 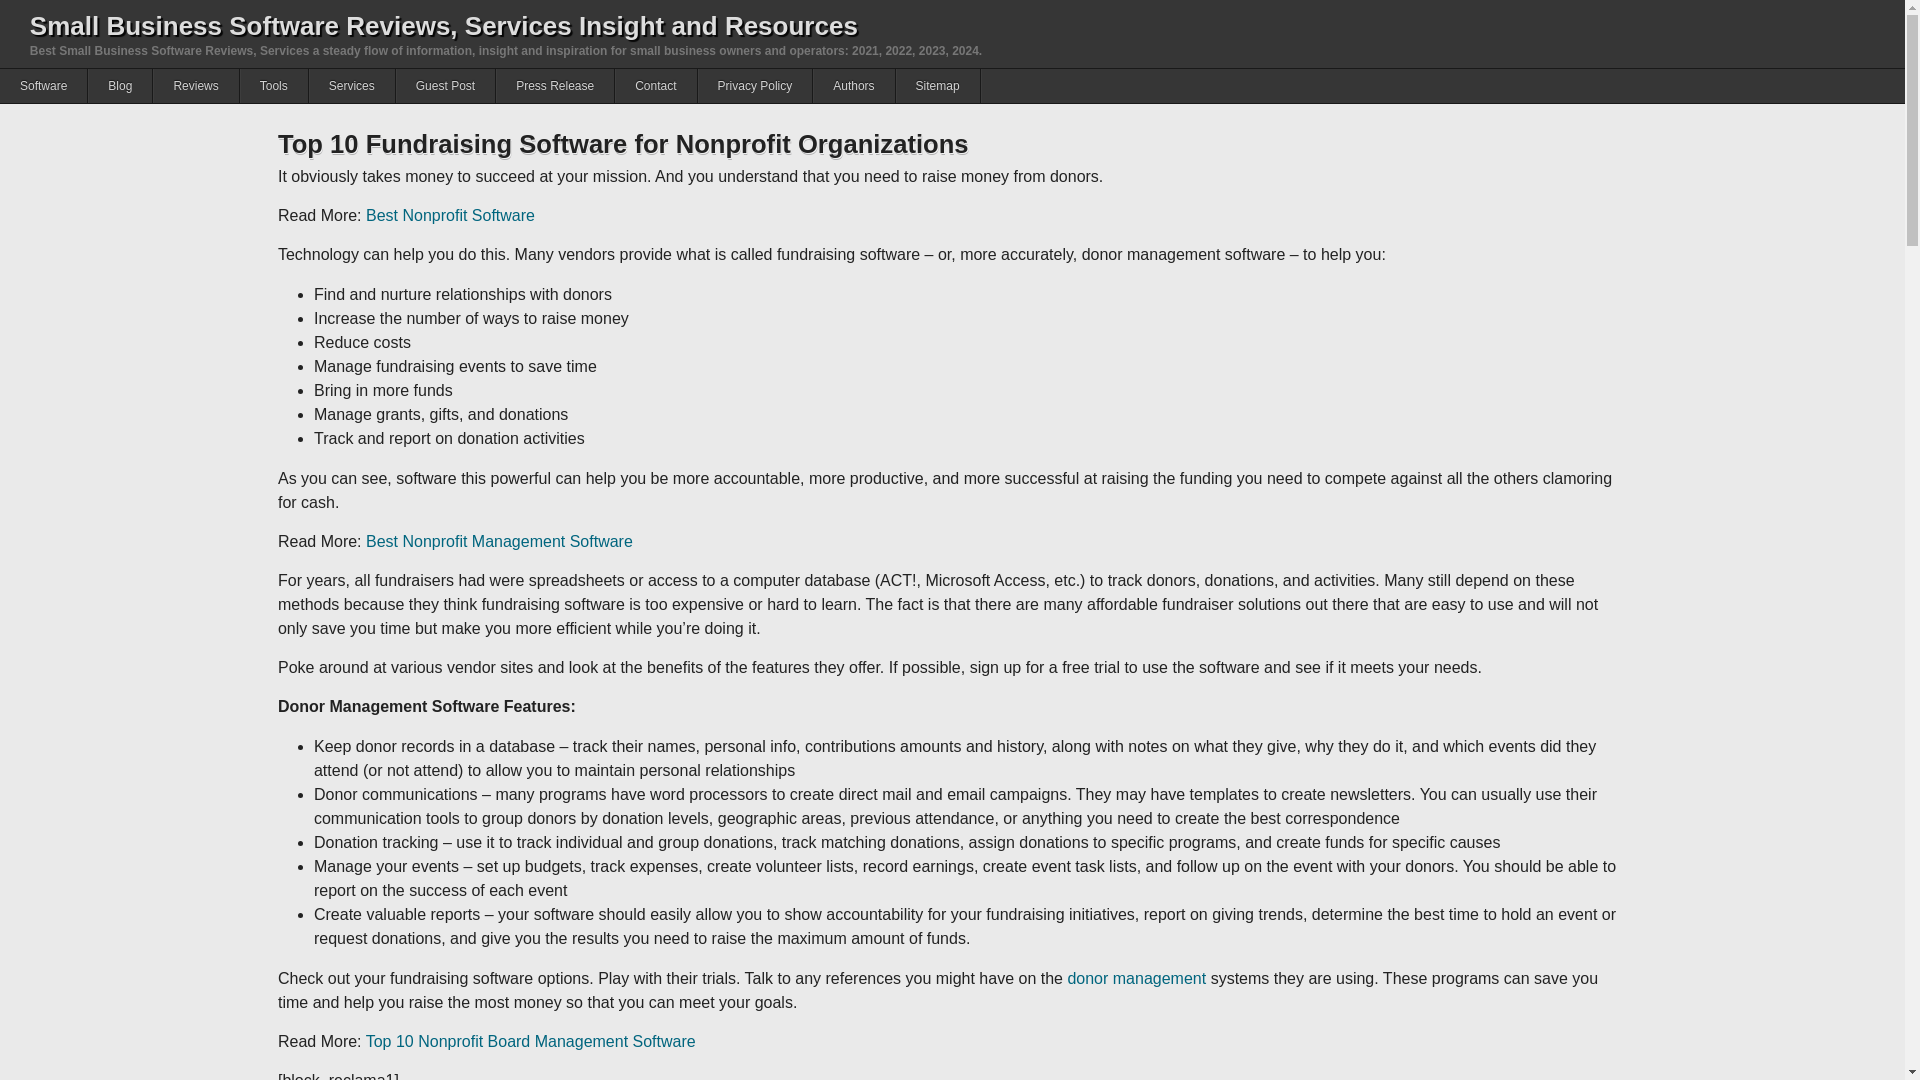 What do you see at coordinates (120, 86) in the screenshot?
I see `Blog` at bounding box center [120, 86].